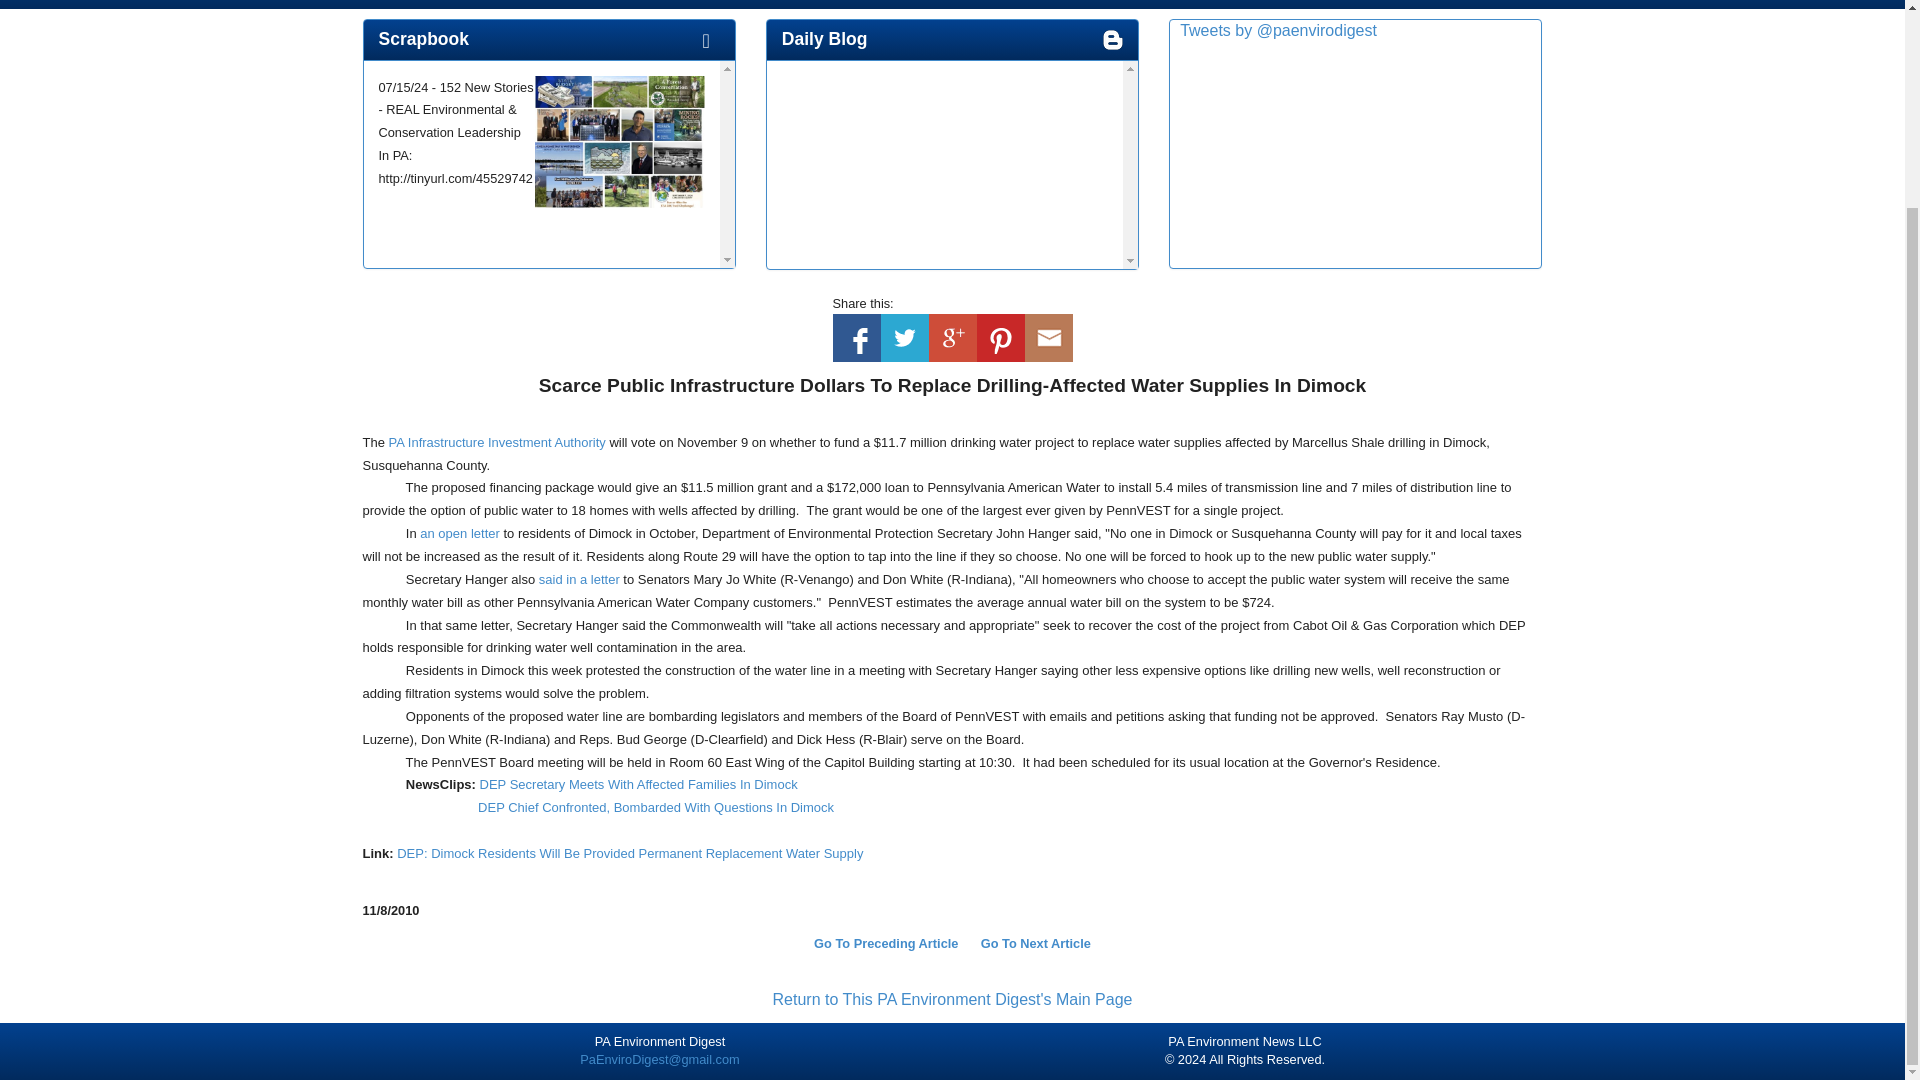 The width and height of the screenshot is (1920, 1080). What do you see at coordinates (656, 808) in the screenshot?
I see `DEP Chief Confronted, Bombarded With Questions In Dimock` at bounding box center [656, 808].